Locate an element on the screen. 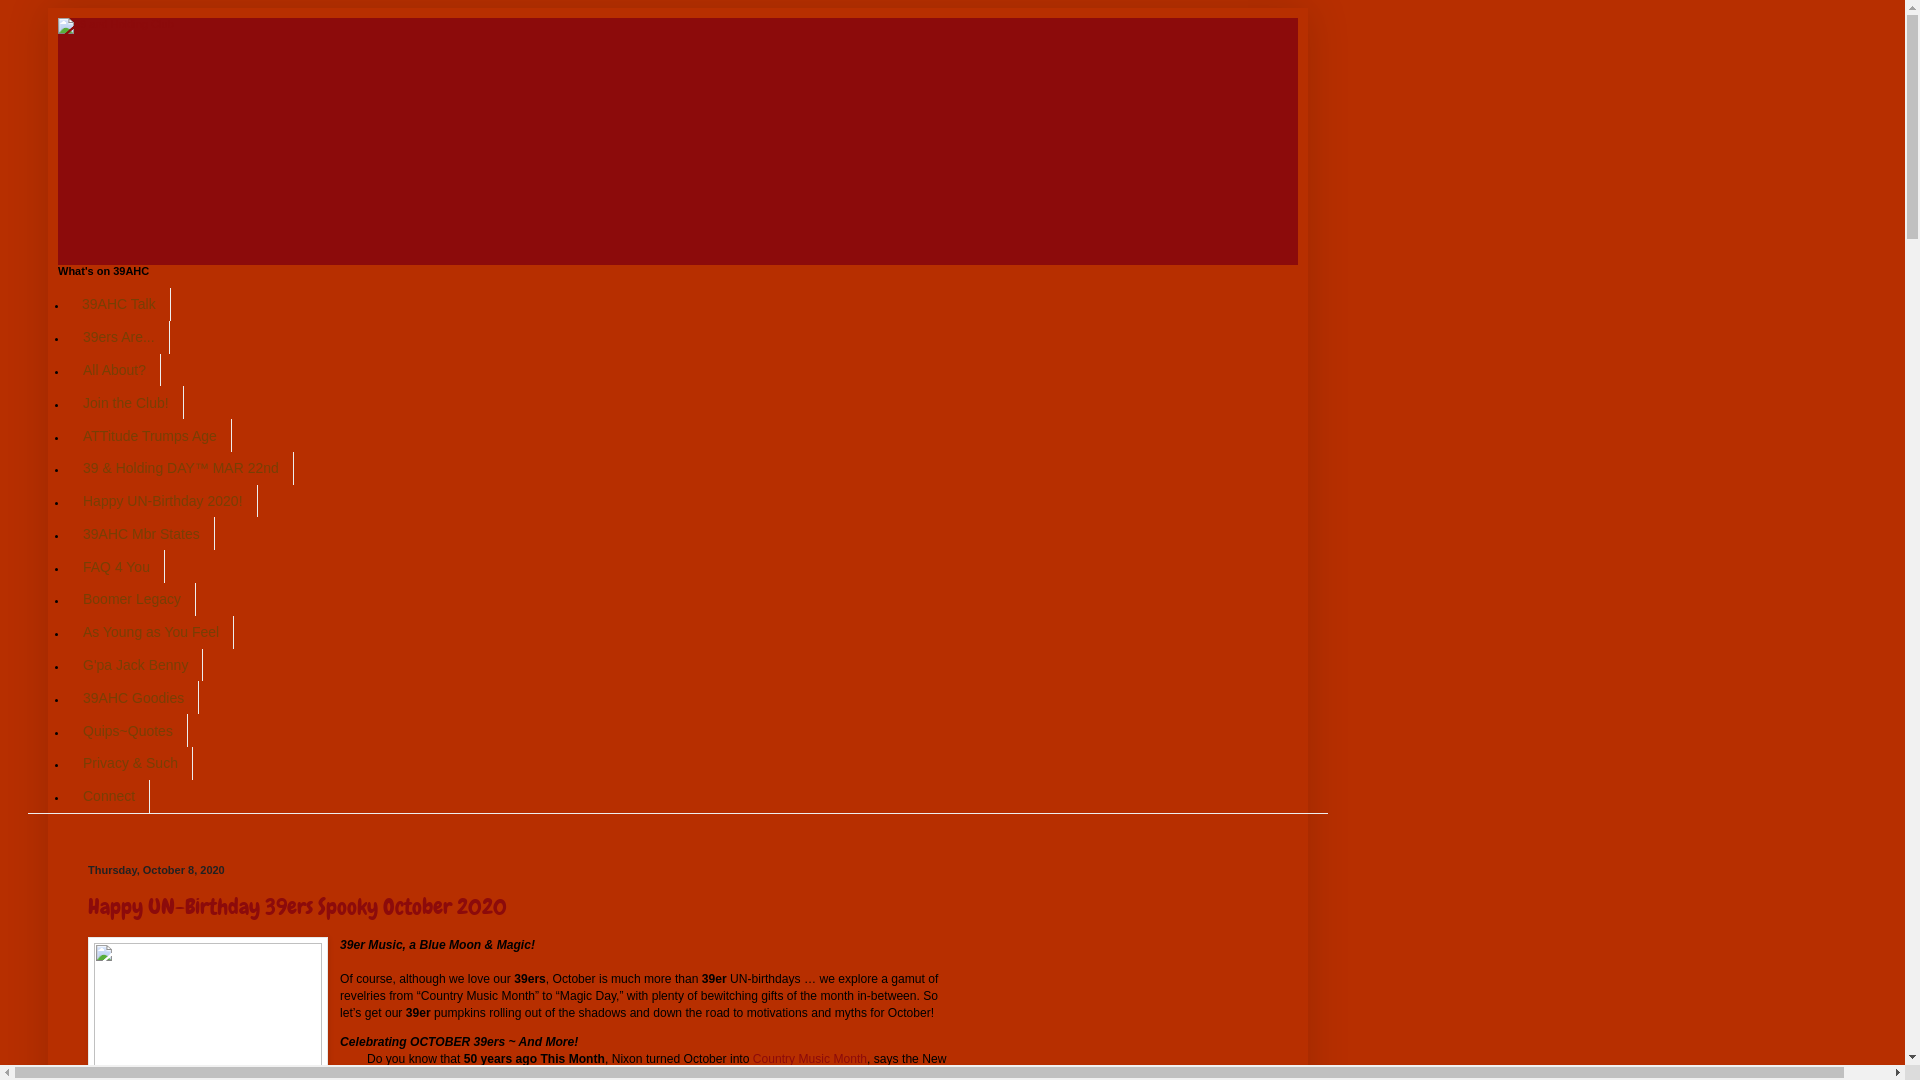  As Young as You Feel is located at coordinates (151, 632).